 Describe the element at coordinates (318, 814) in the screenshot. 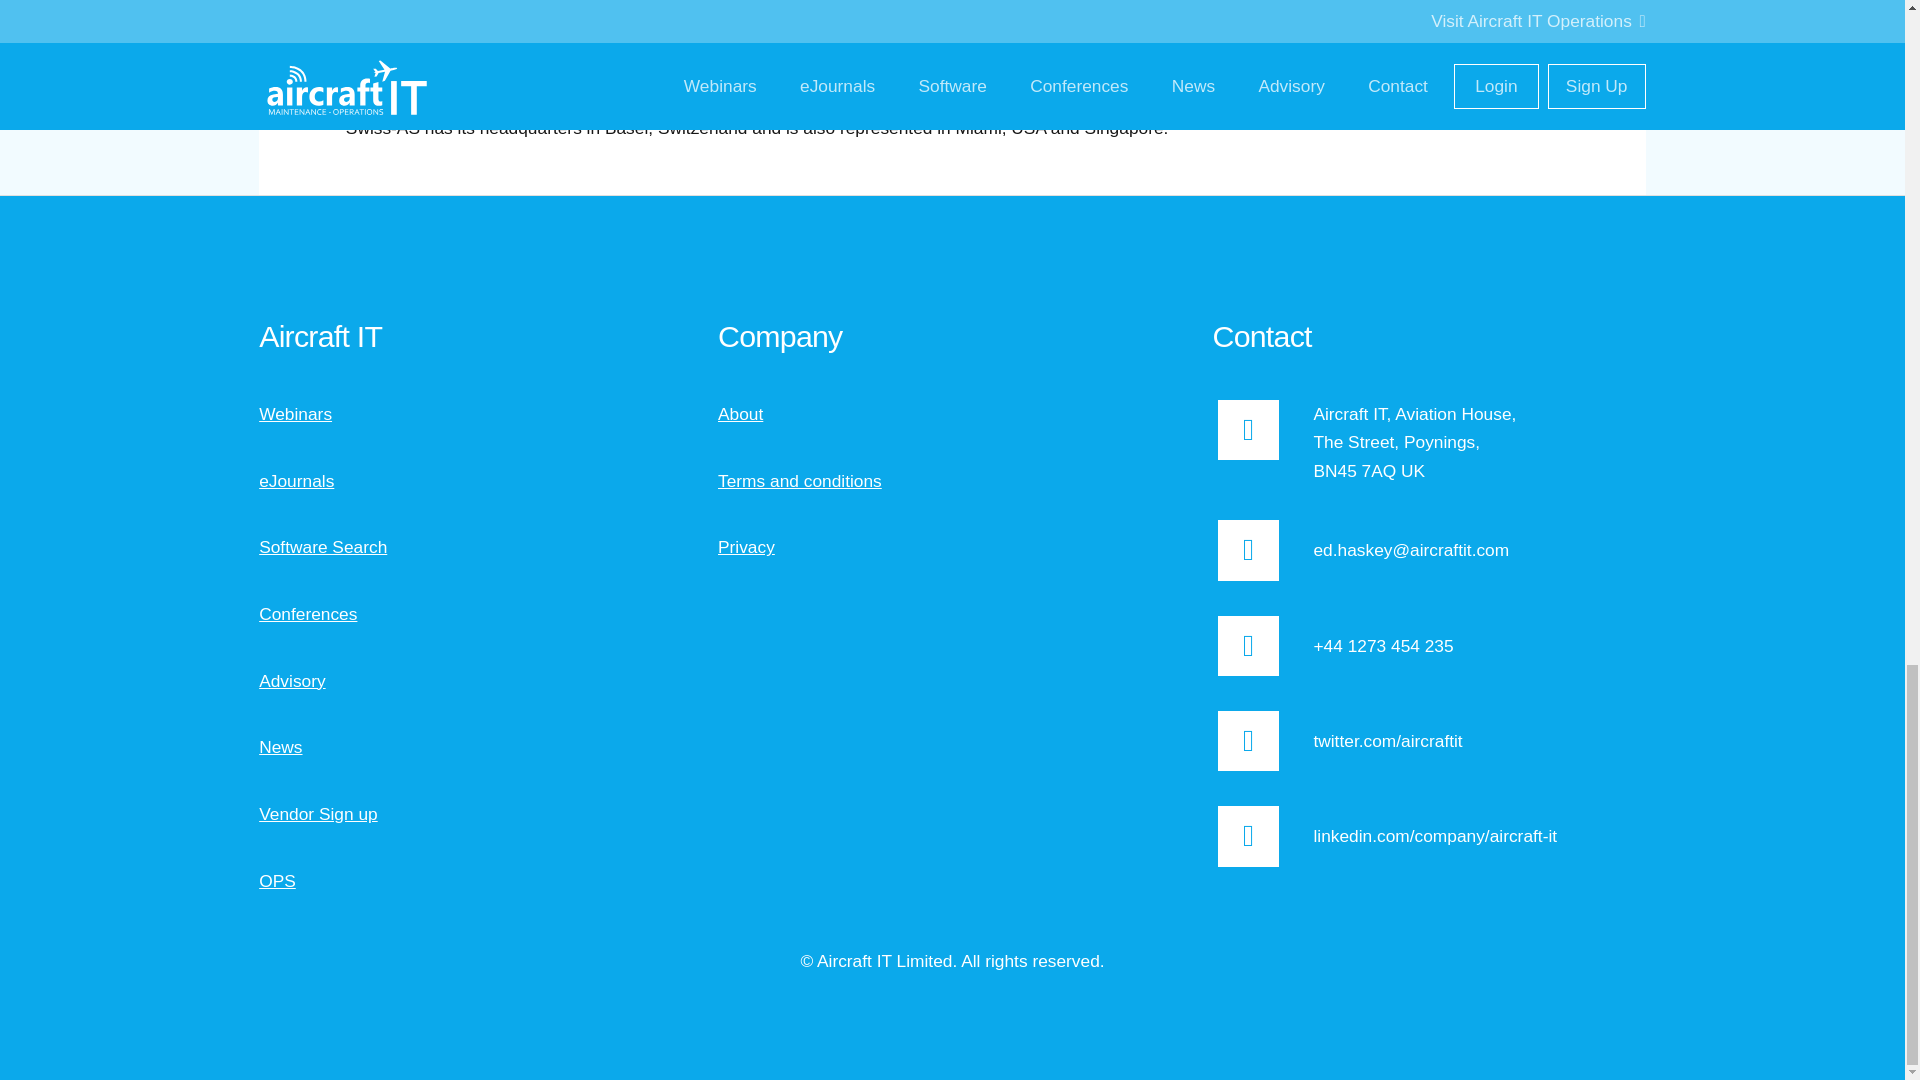

I see `Vendor Sign up` at that location.